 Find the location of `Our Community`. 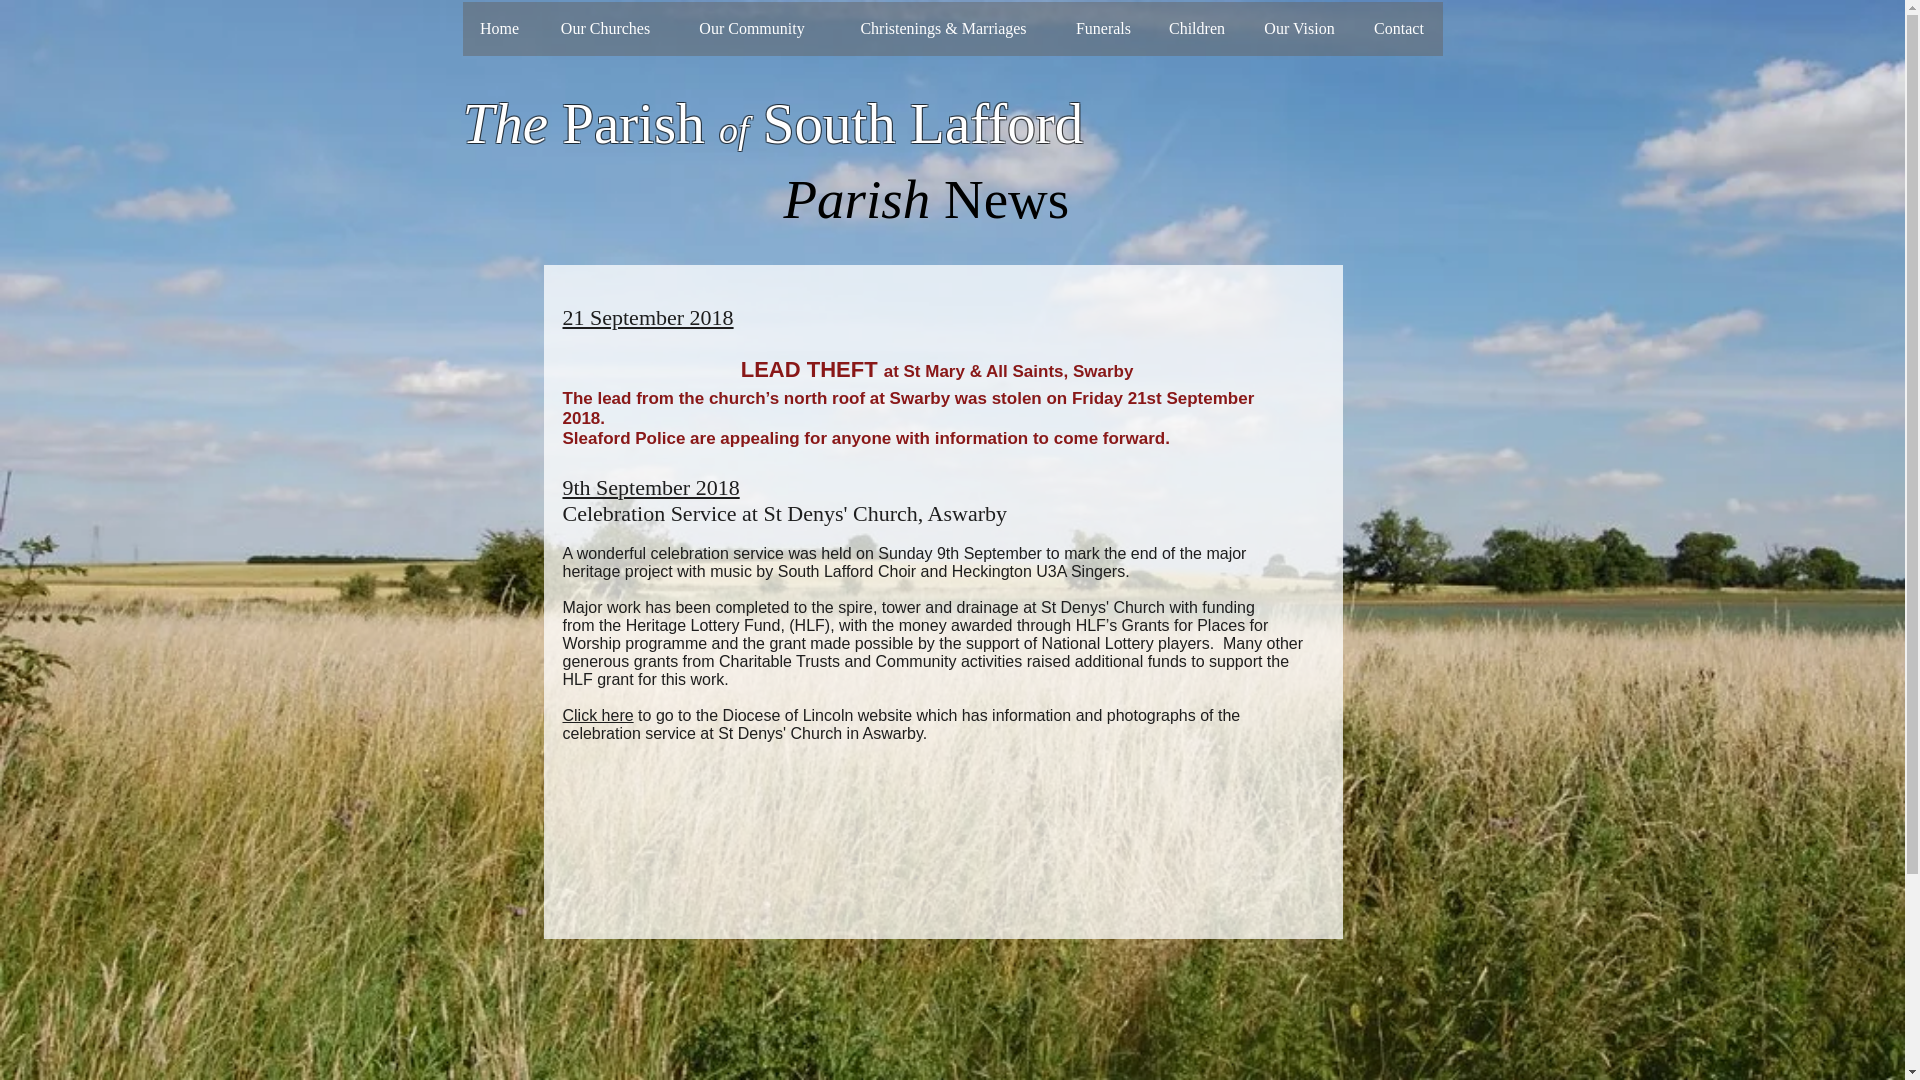

Our Community is located at coordinates (751, 29).